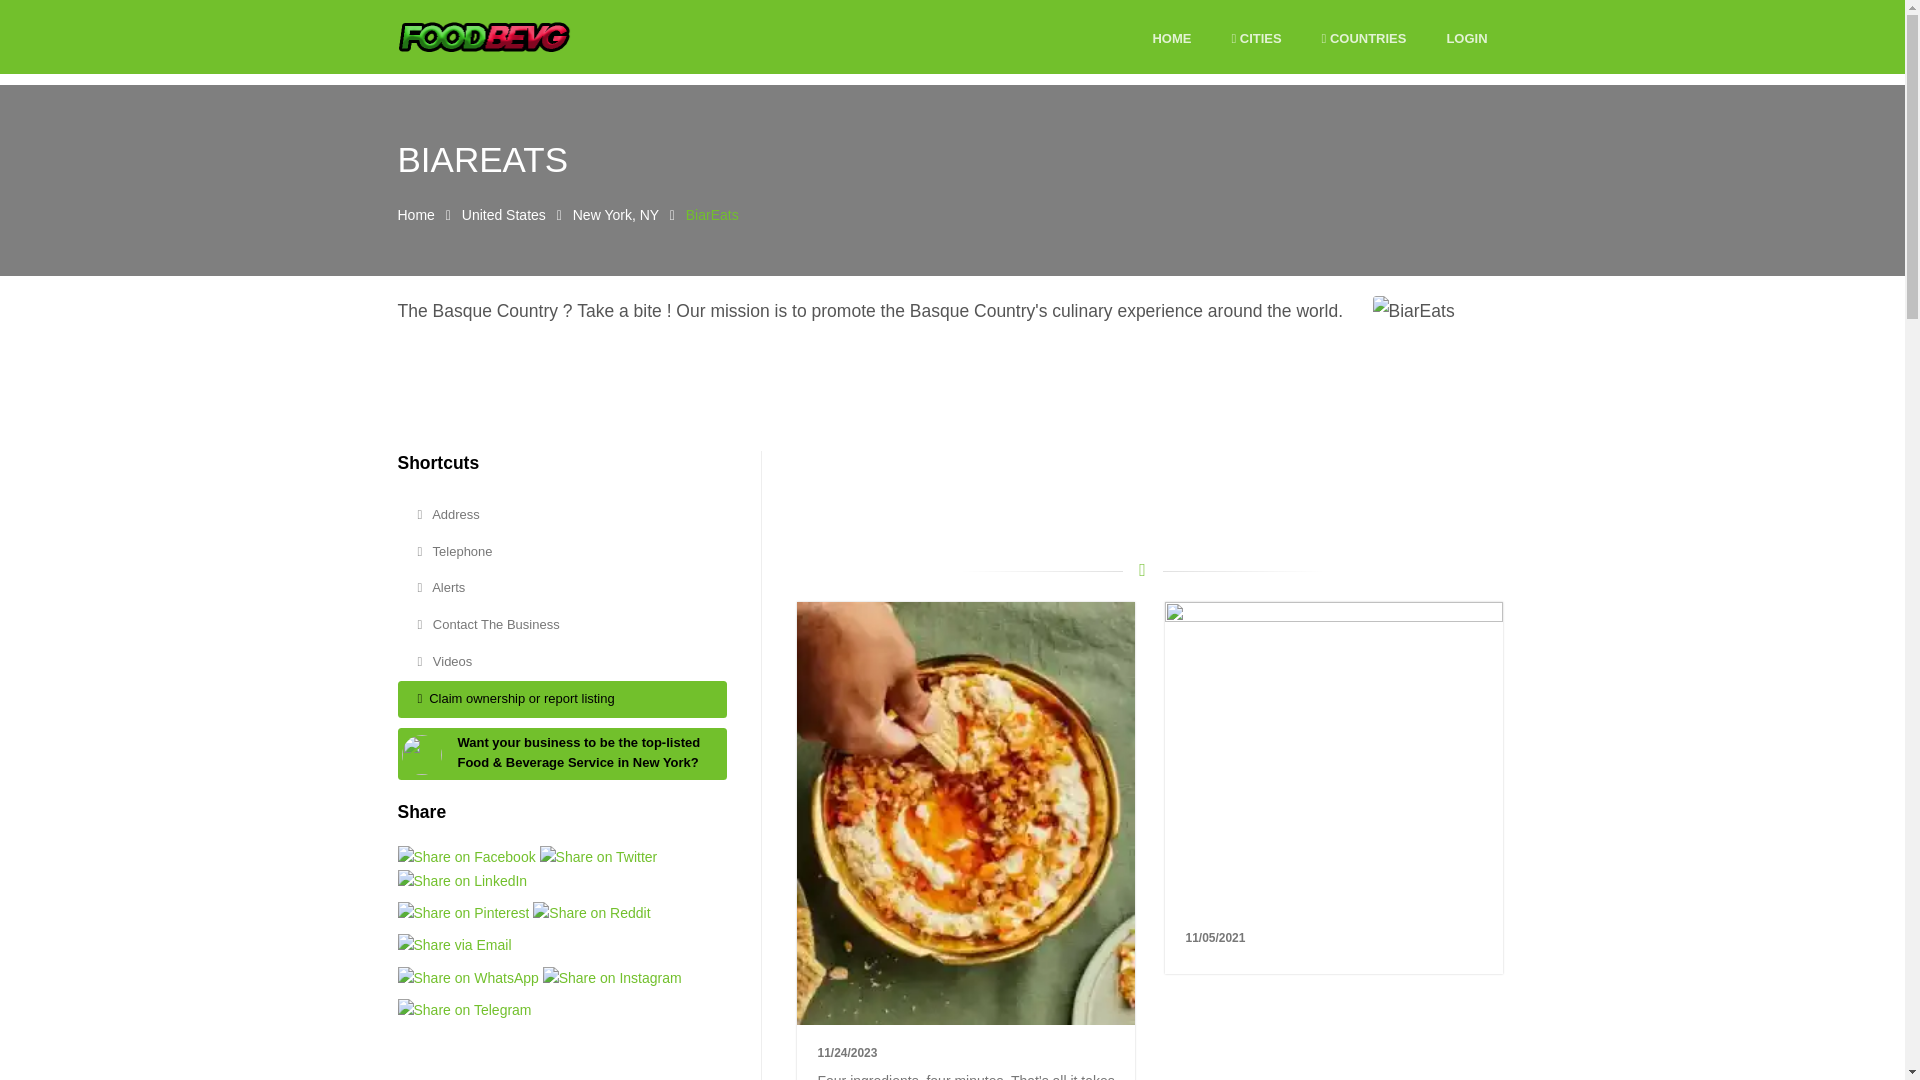 Image resolution: width=1920 pixels, height=1080 pixels. What do you see at coordinates (562, 514) in the screenshot?
I see `Address` at bounding box center [562, 514].